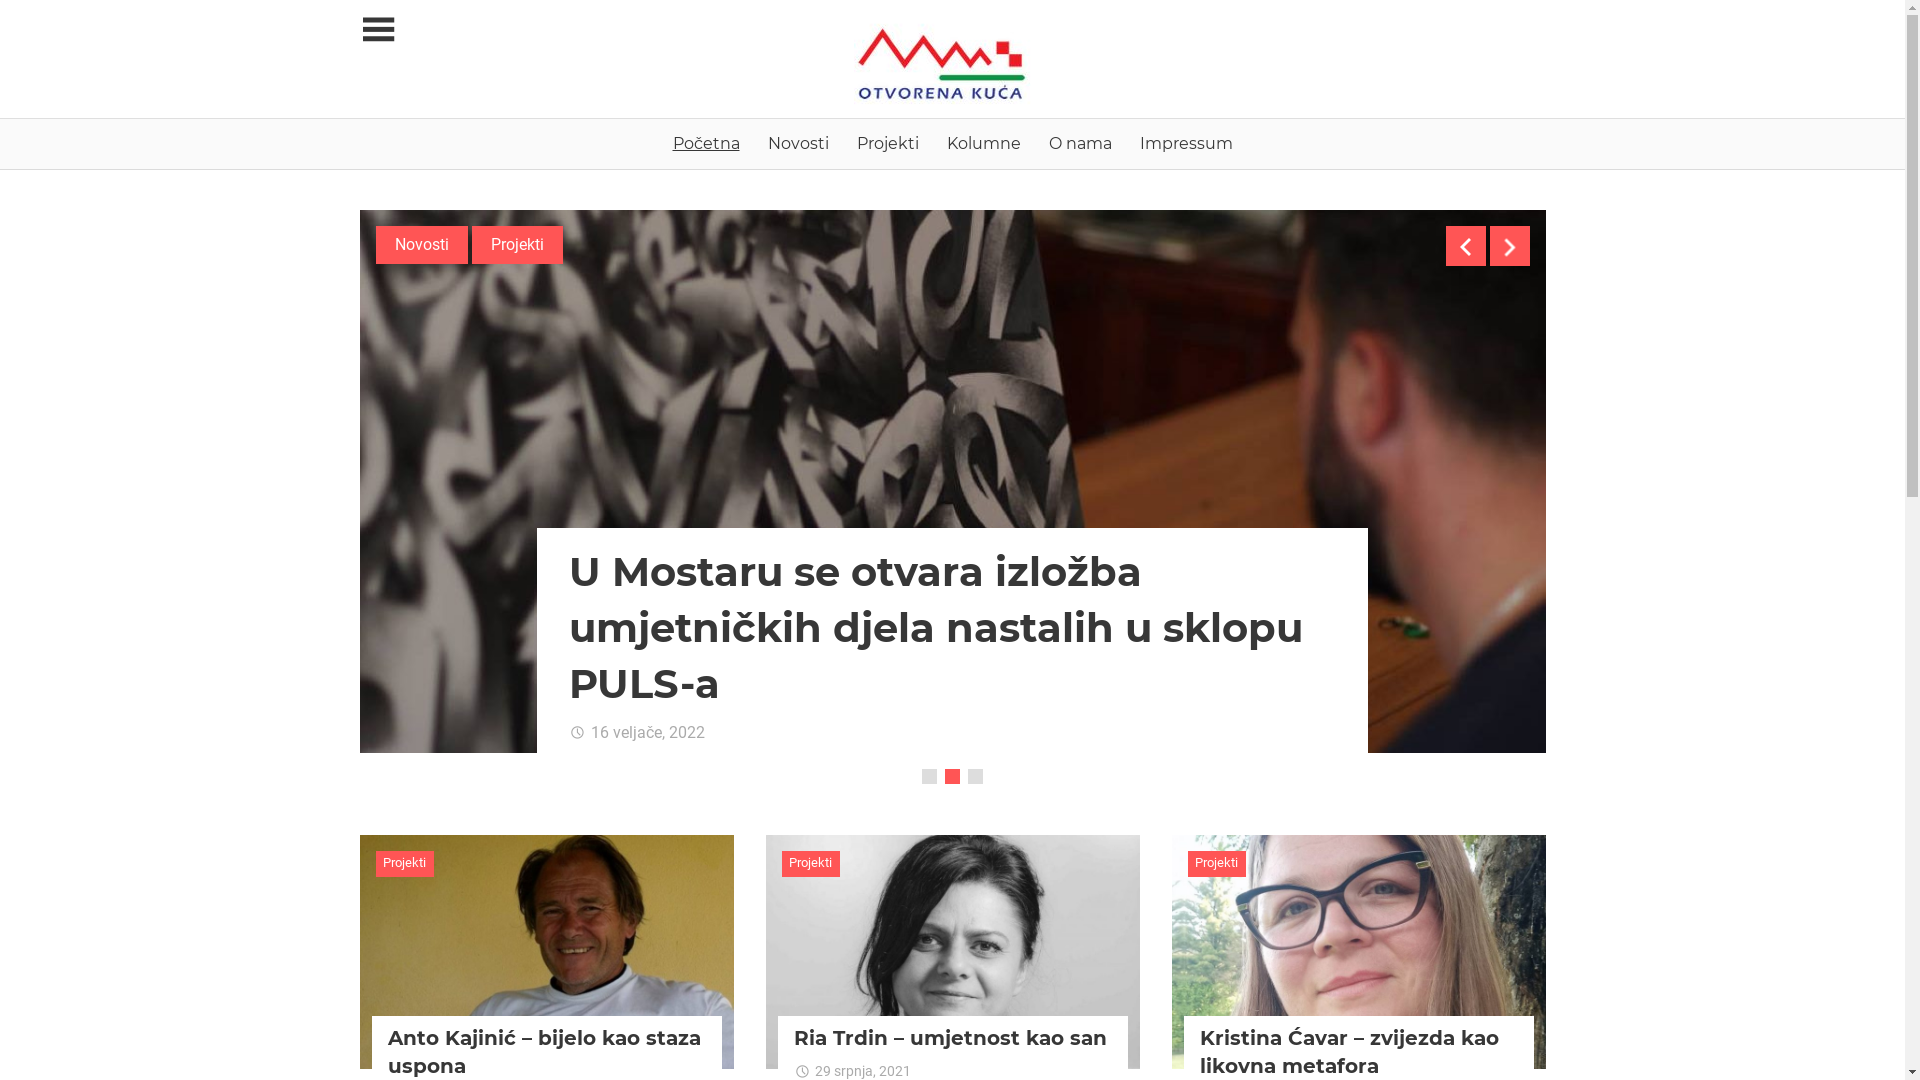 The image size is (1920, 1080). I want to click on 23 srpnja, 2022, so click(634, 732).